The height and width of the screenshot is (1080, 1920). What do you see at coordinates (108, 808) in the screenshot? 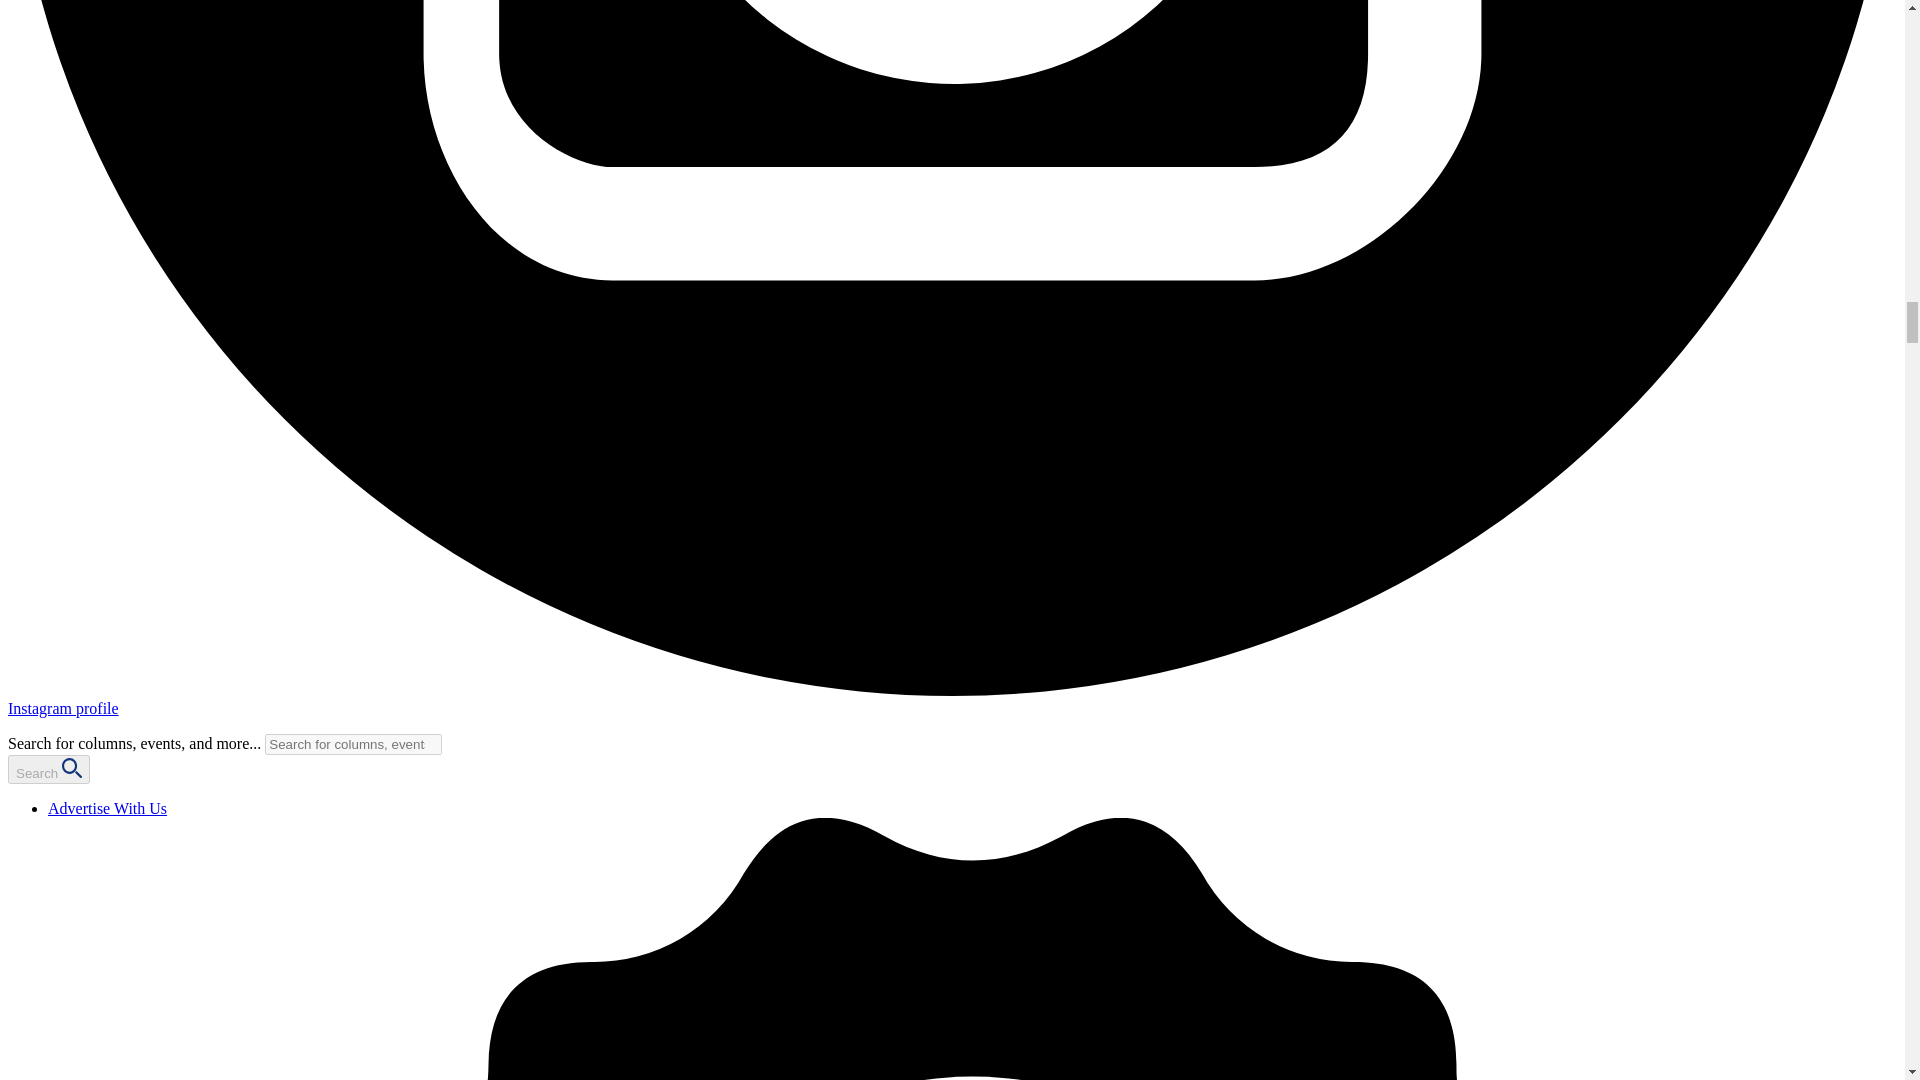
I see `Advertise With Us` at bounding box center [108, 808].